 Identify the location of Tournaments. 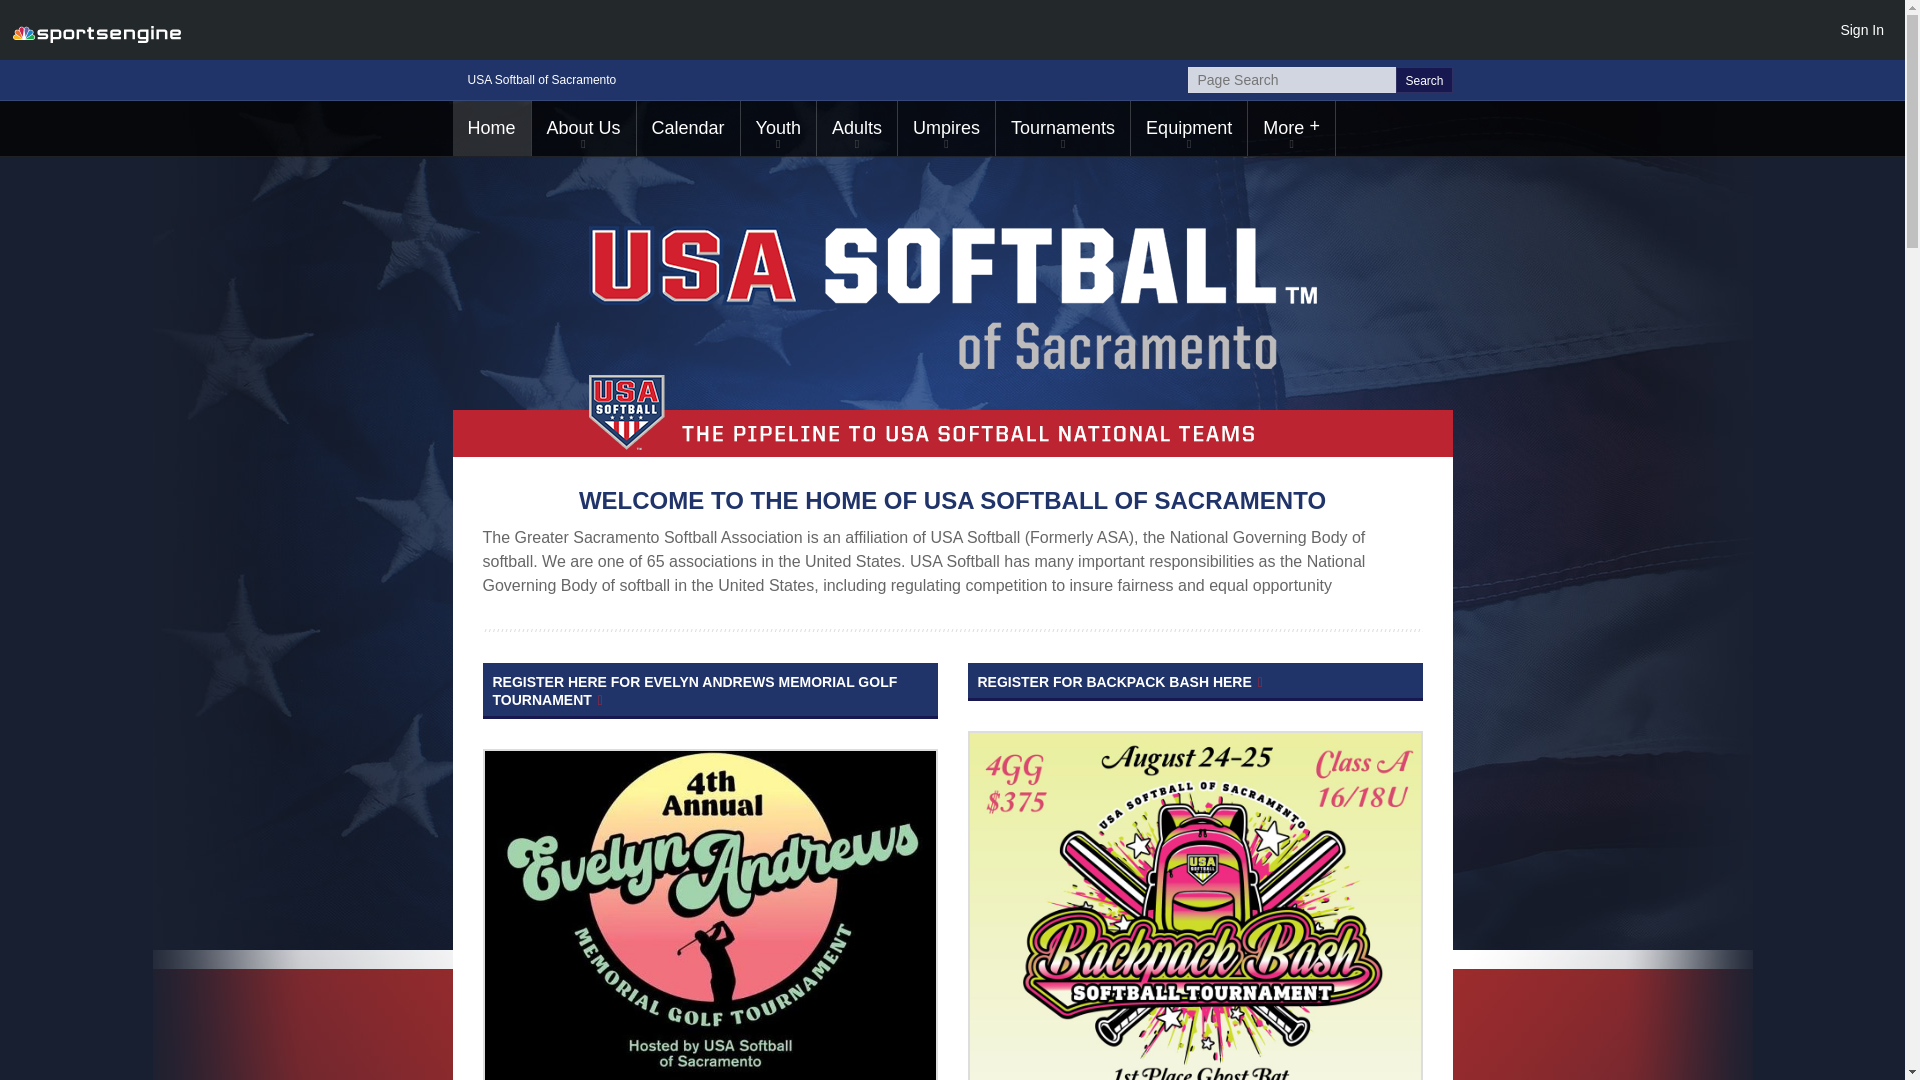
(1063, 128).